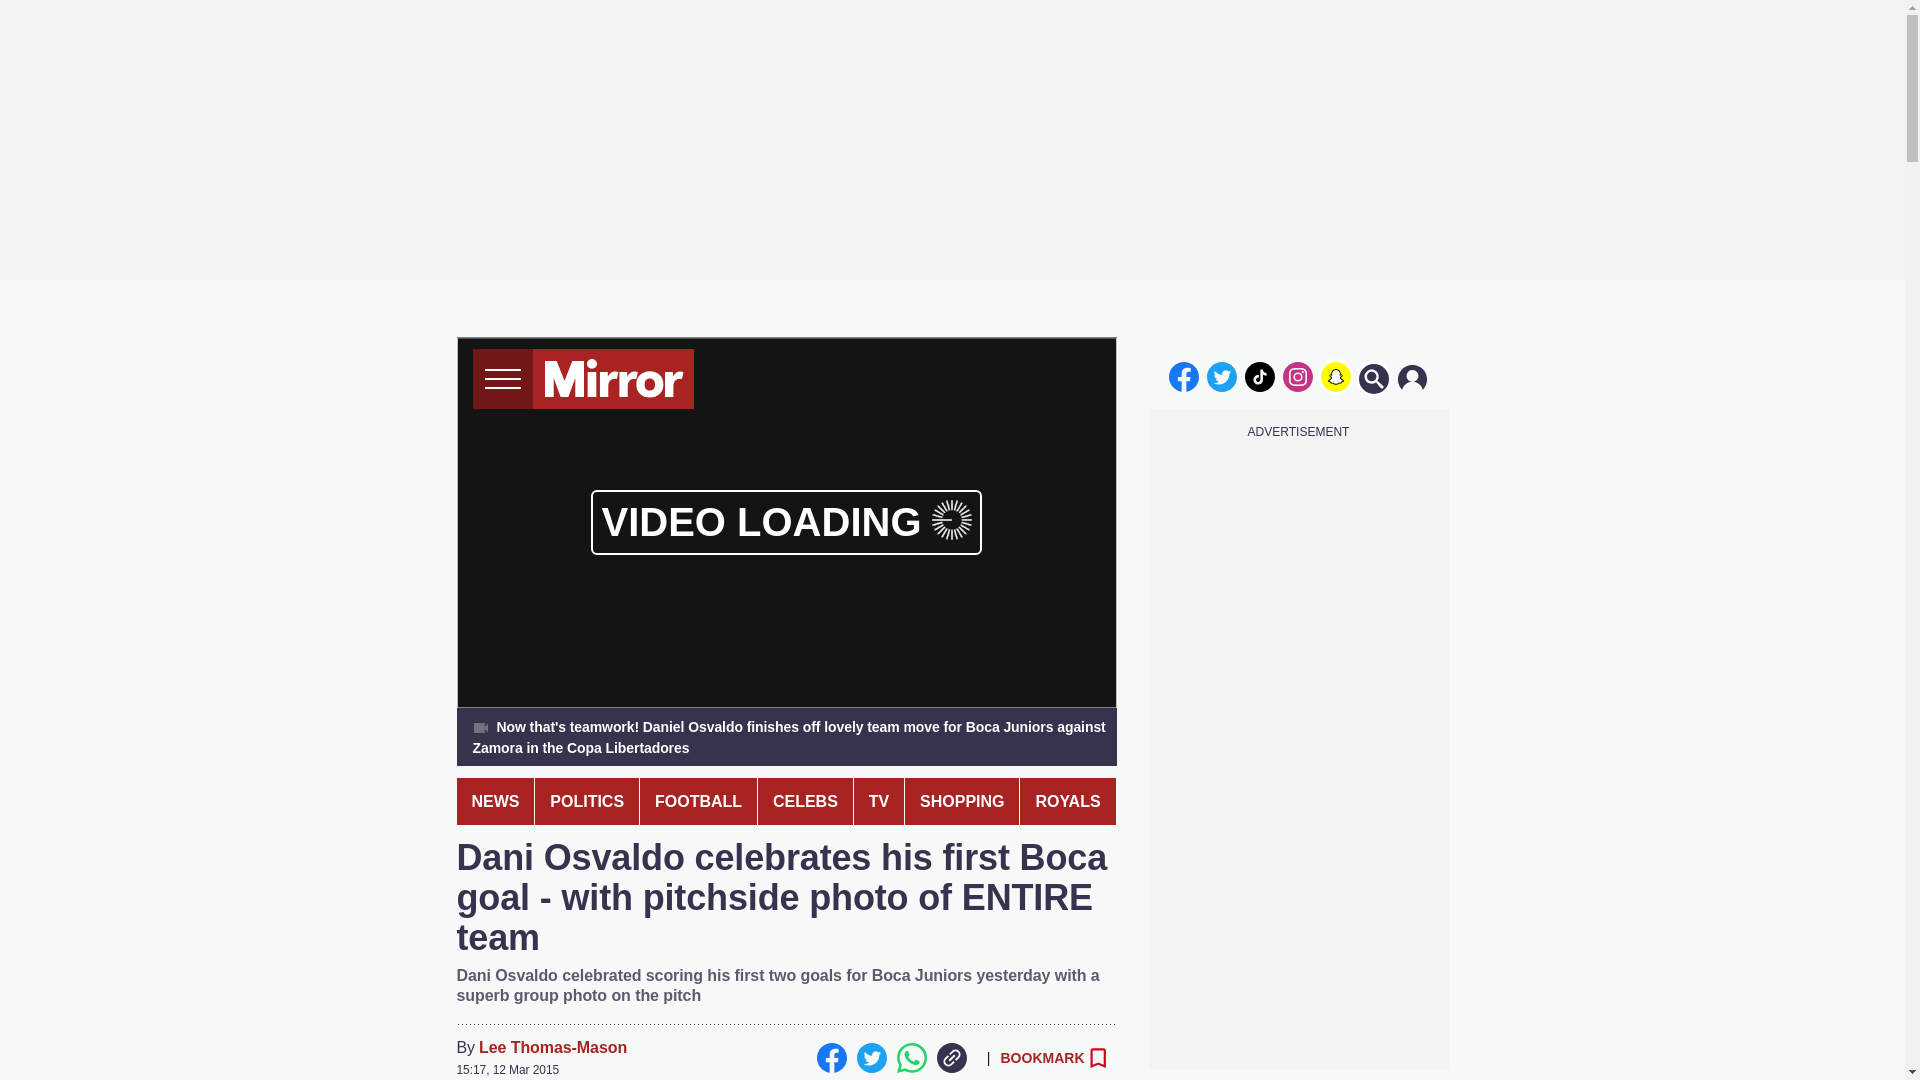 Image resolution: width=1920 pixels, height=1080 pixels. I want to click on SHOPPING, so click(962, 801).